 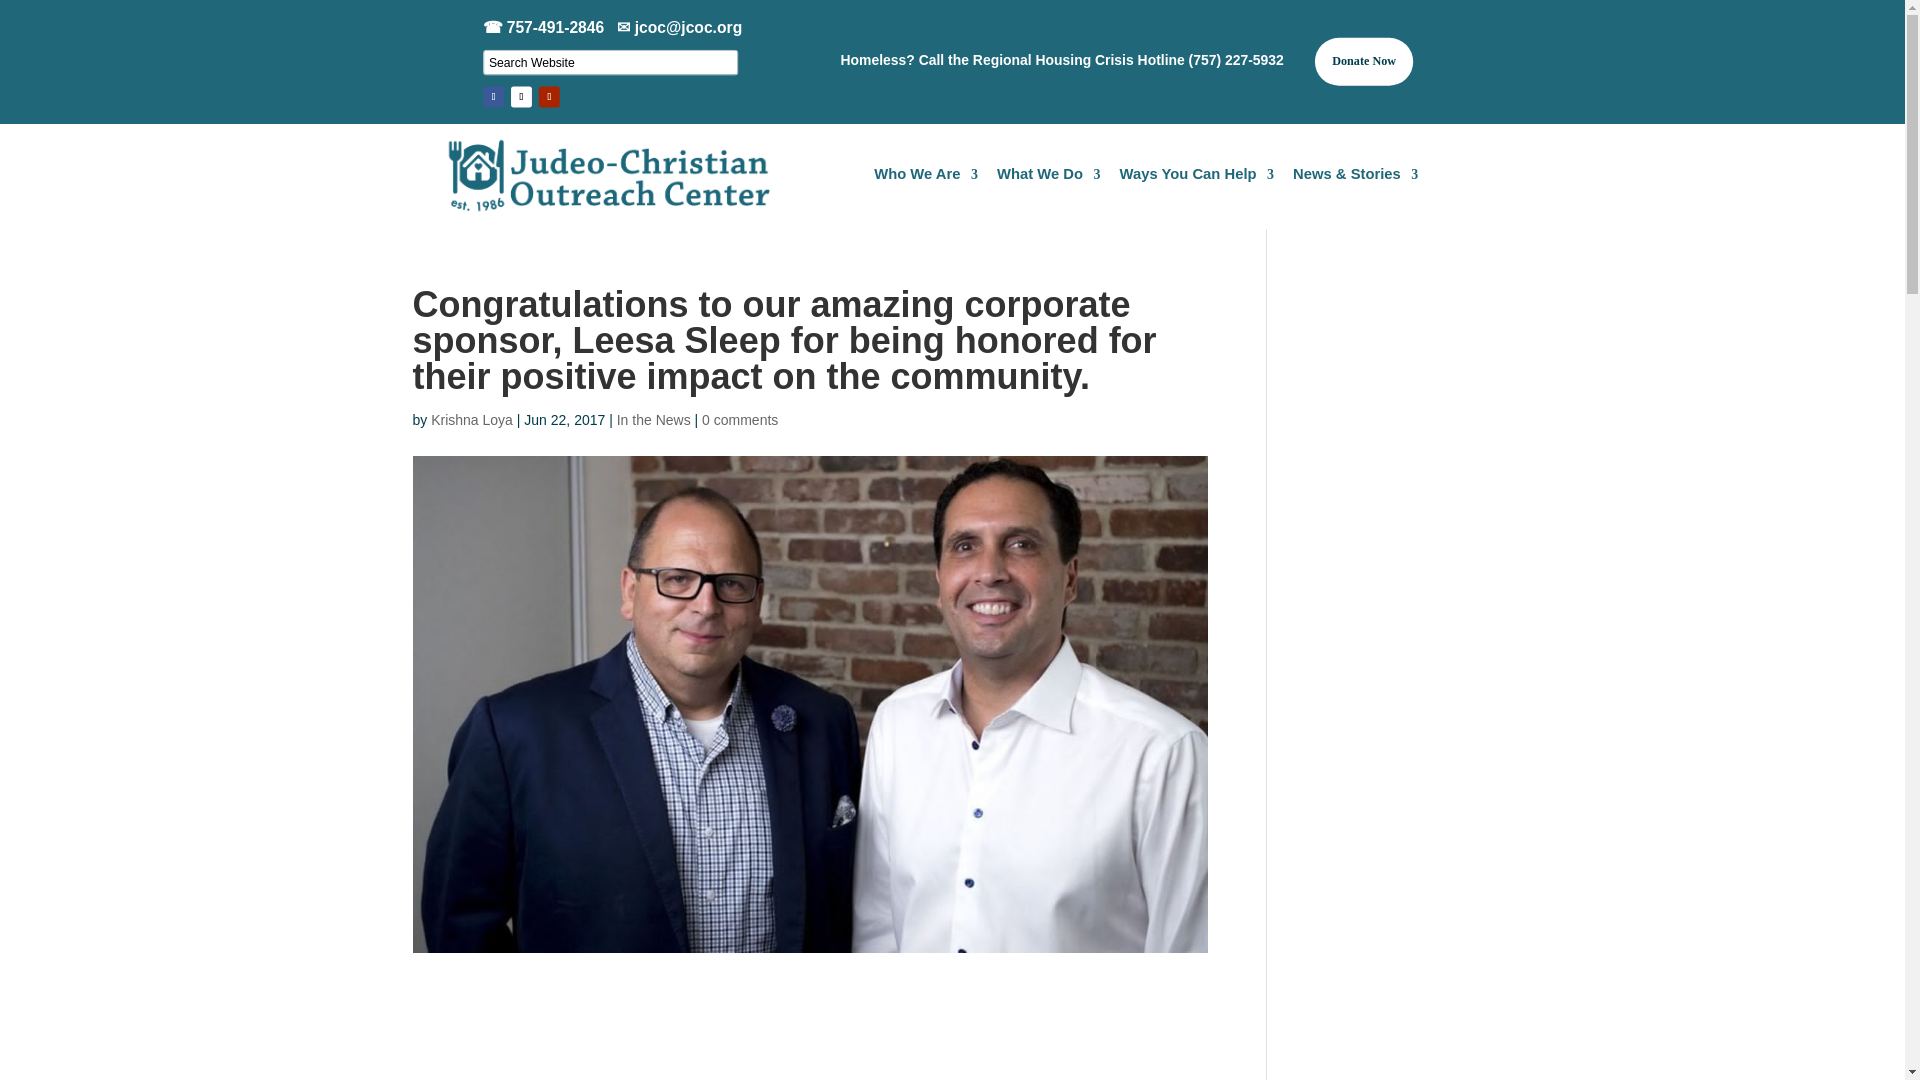 I want to click on Follow on Youtube, so click(x=550, y=98).